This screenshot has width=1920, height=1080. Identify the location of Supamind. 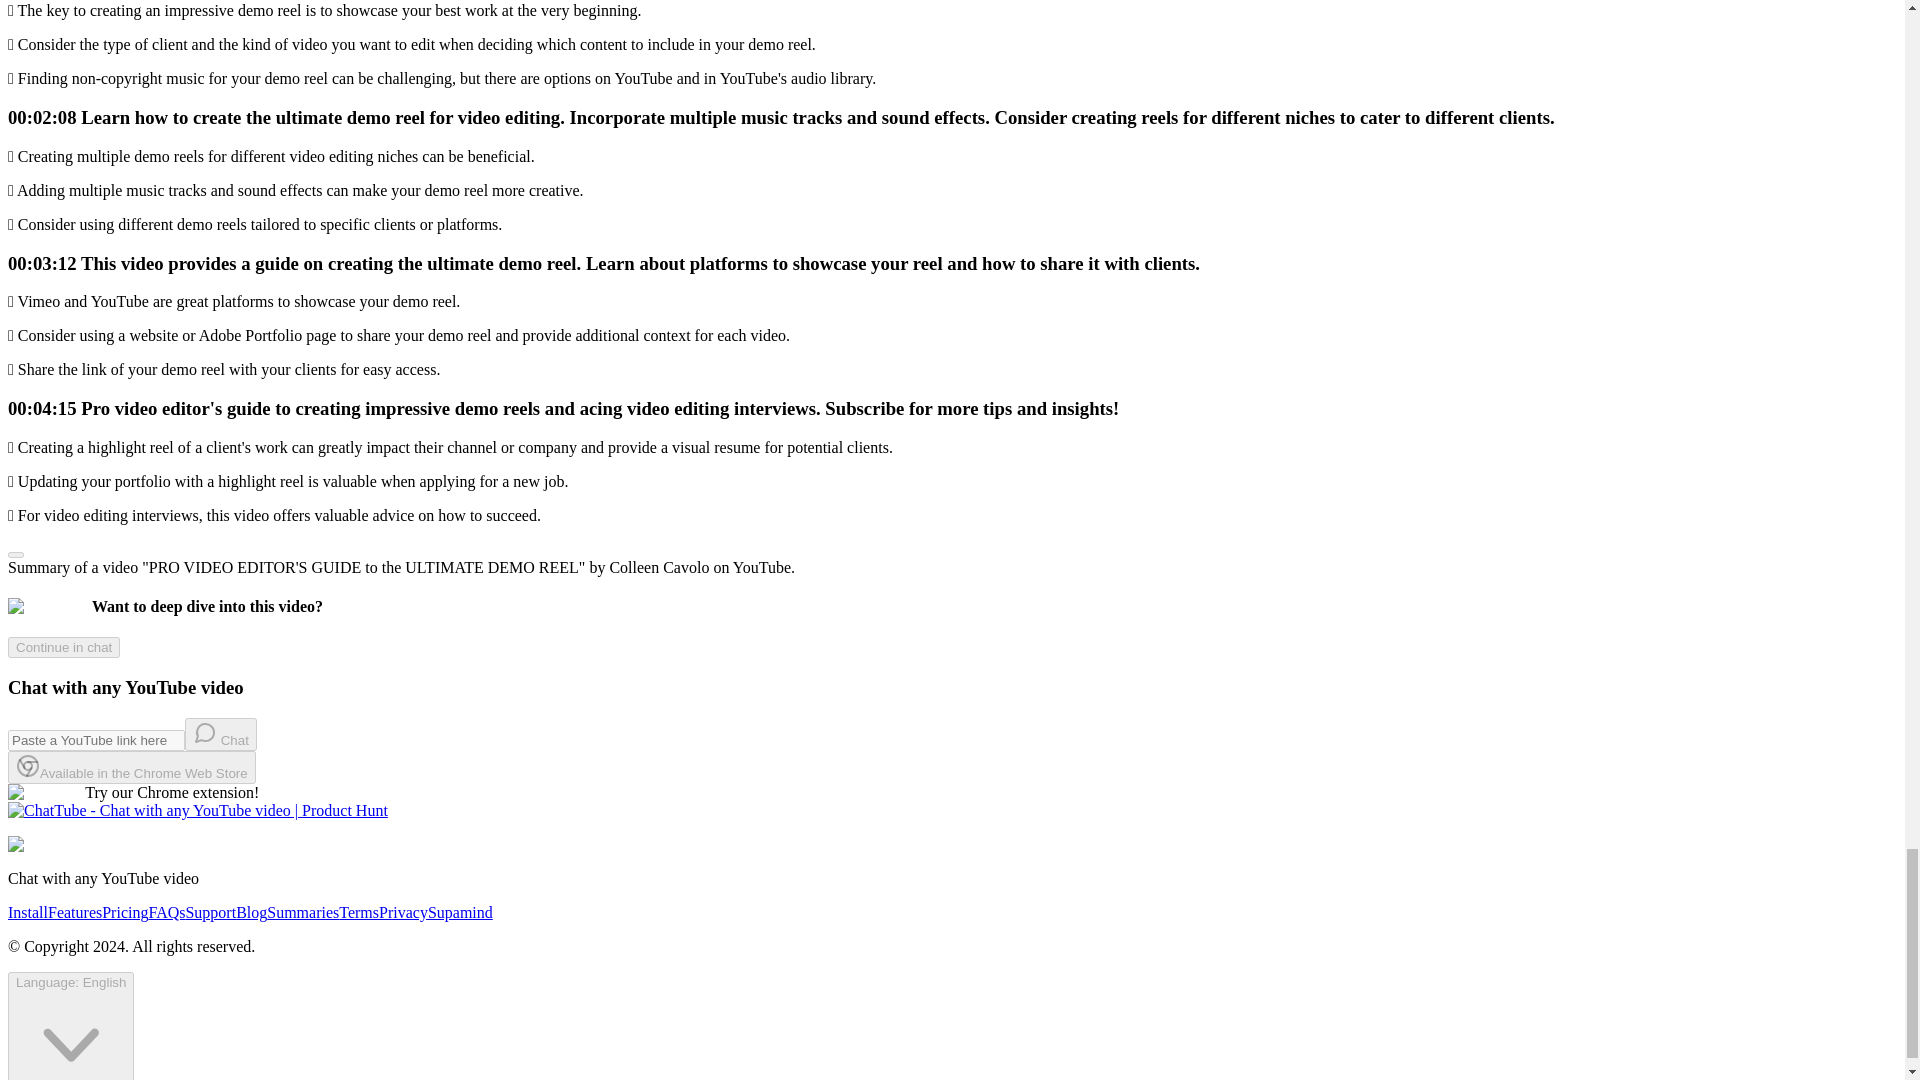
(460, 912).